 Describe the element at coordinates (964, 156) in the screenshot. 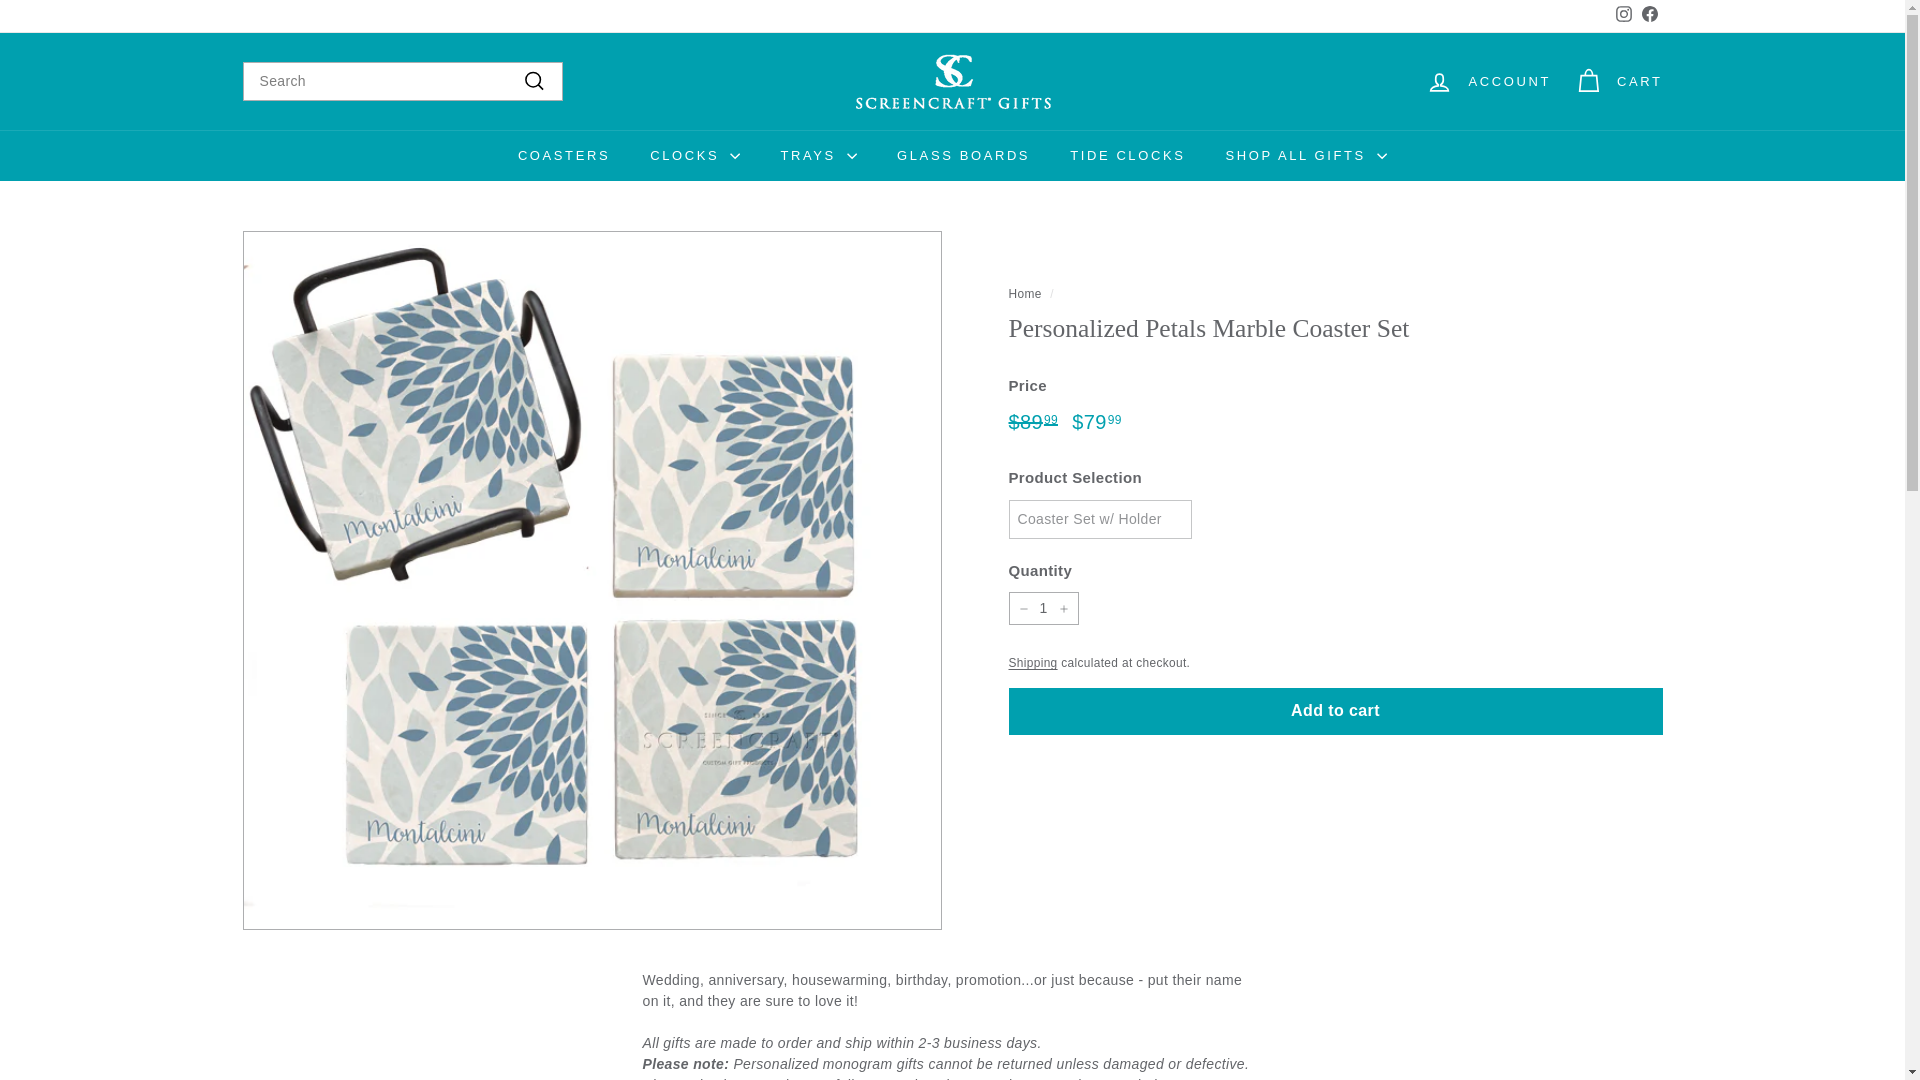

I see `ScreenCraftGifts on Facebook` at that location.